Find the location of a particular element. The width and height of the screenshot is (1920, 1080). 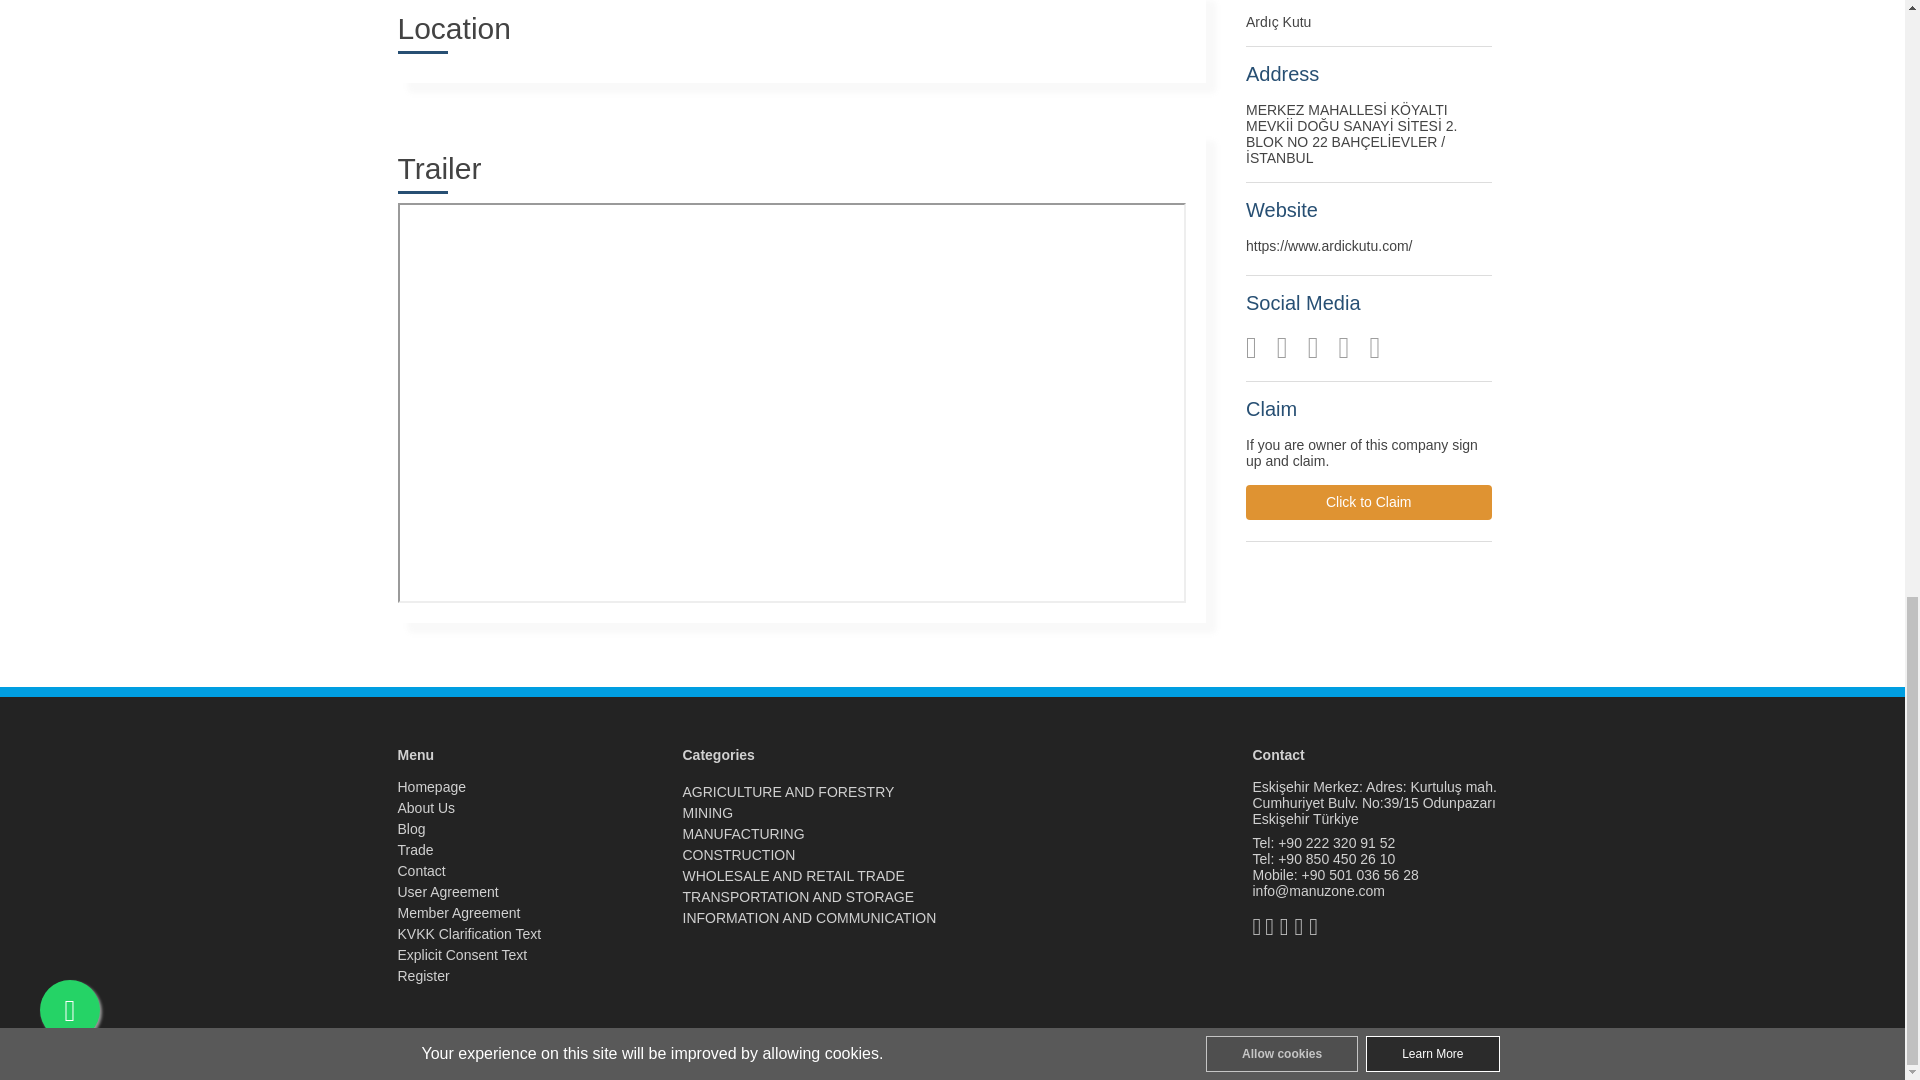

Blog is located at coordinates (412, 828).